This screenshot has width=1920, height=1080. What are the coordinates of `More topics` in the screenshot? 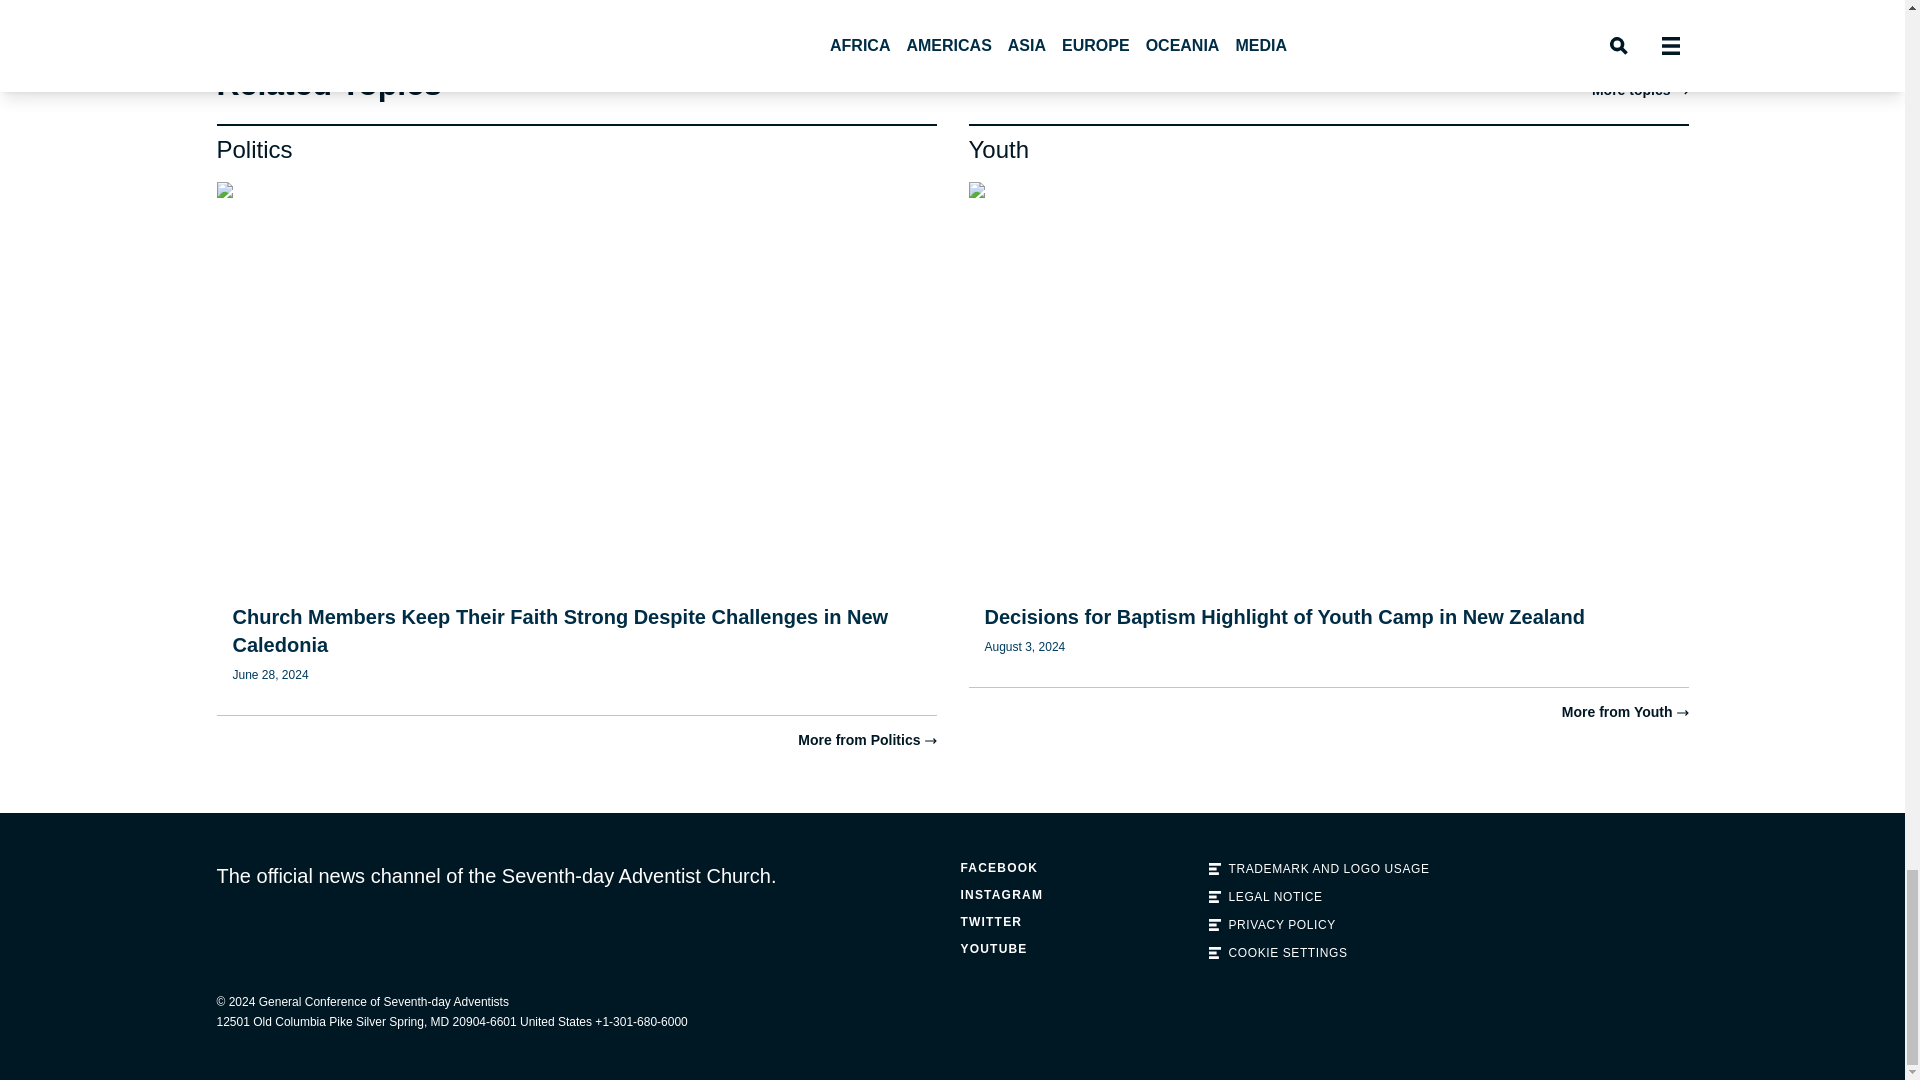 It's located at (1640, 90).